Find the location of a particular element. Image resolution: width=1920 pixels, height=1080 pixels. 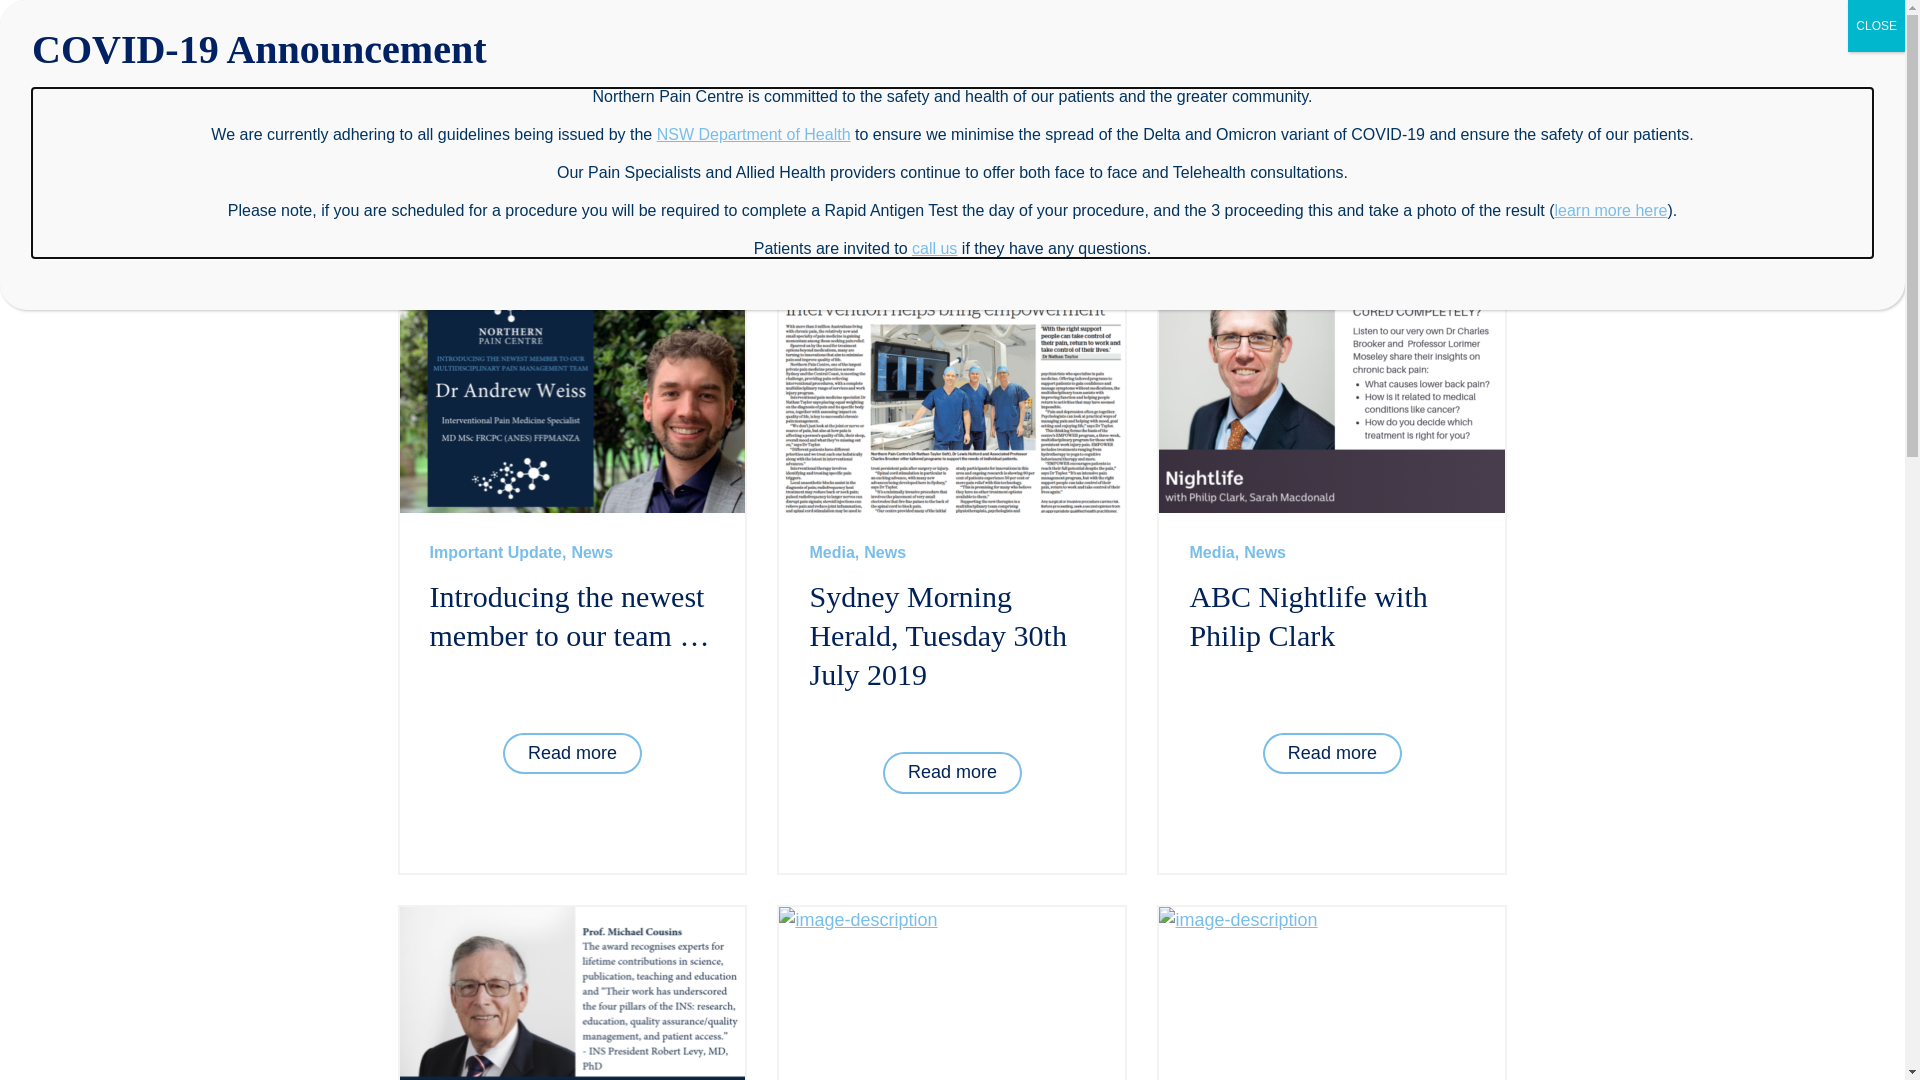

learn more here is located at coordinates (1612, 210).